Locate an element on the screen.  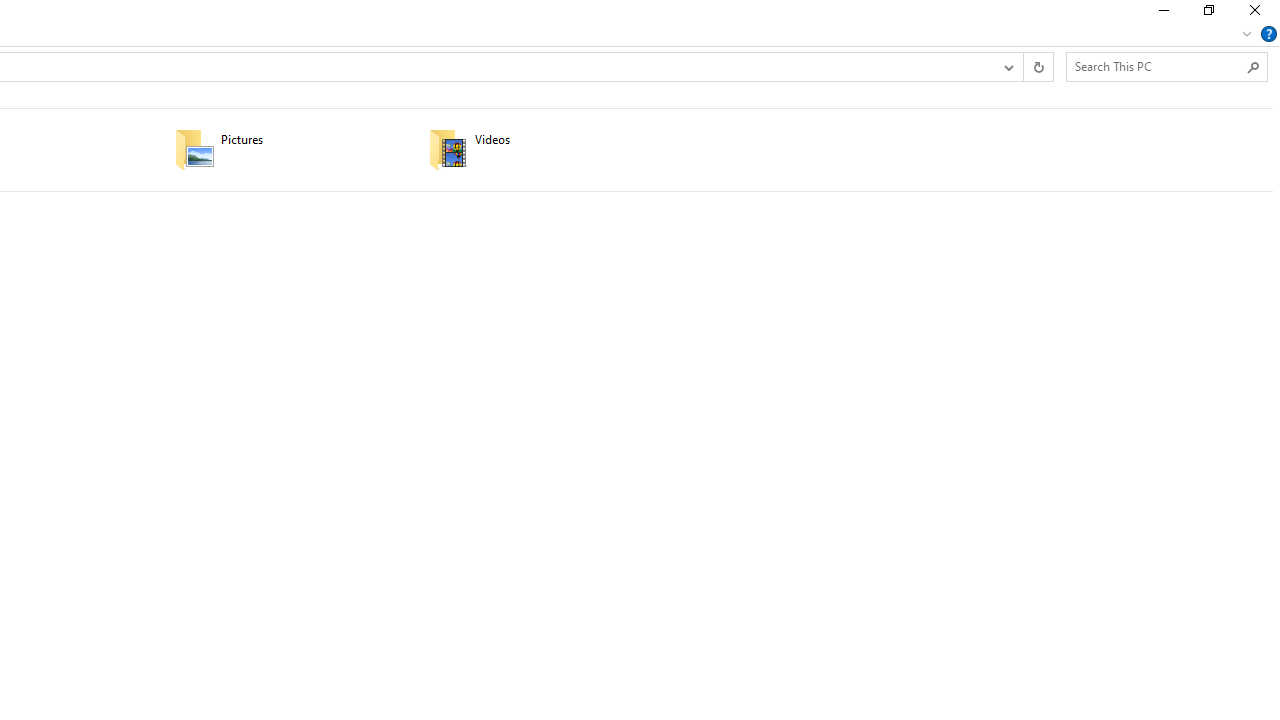
Class: UIImage is located at coordinates (448, 148).